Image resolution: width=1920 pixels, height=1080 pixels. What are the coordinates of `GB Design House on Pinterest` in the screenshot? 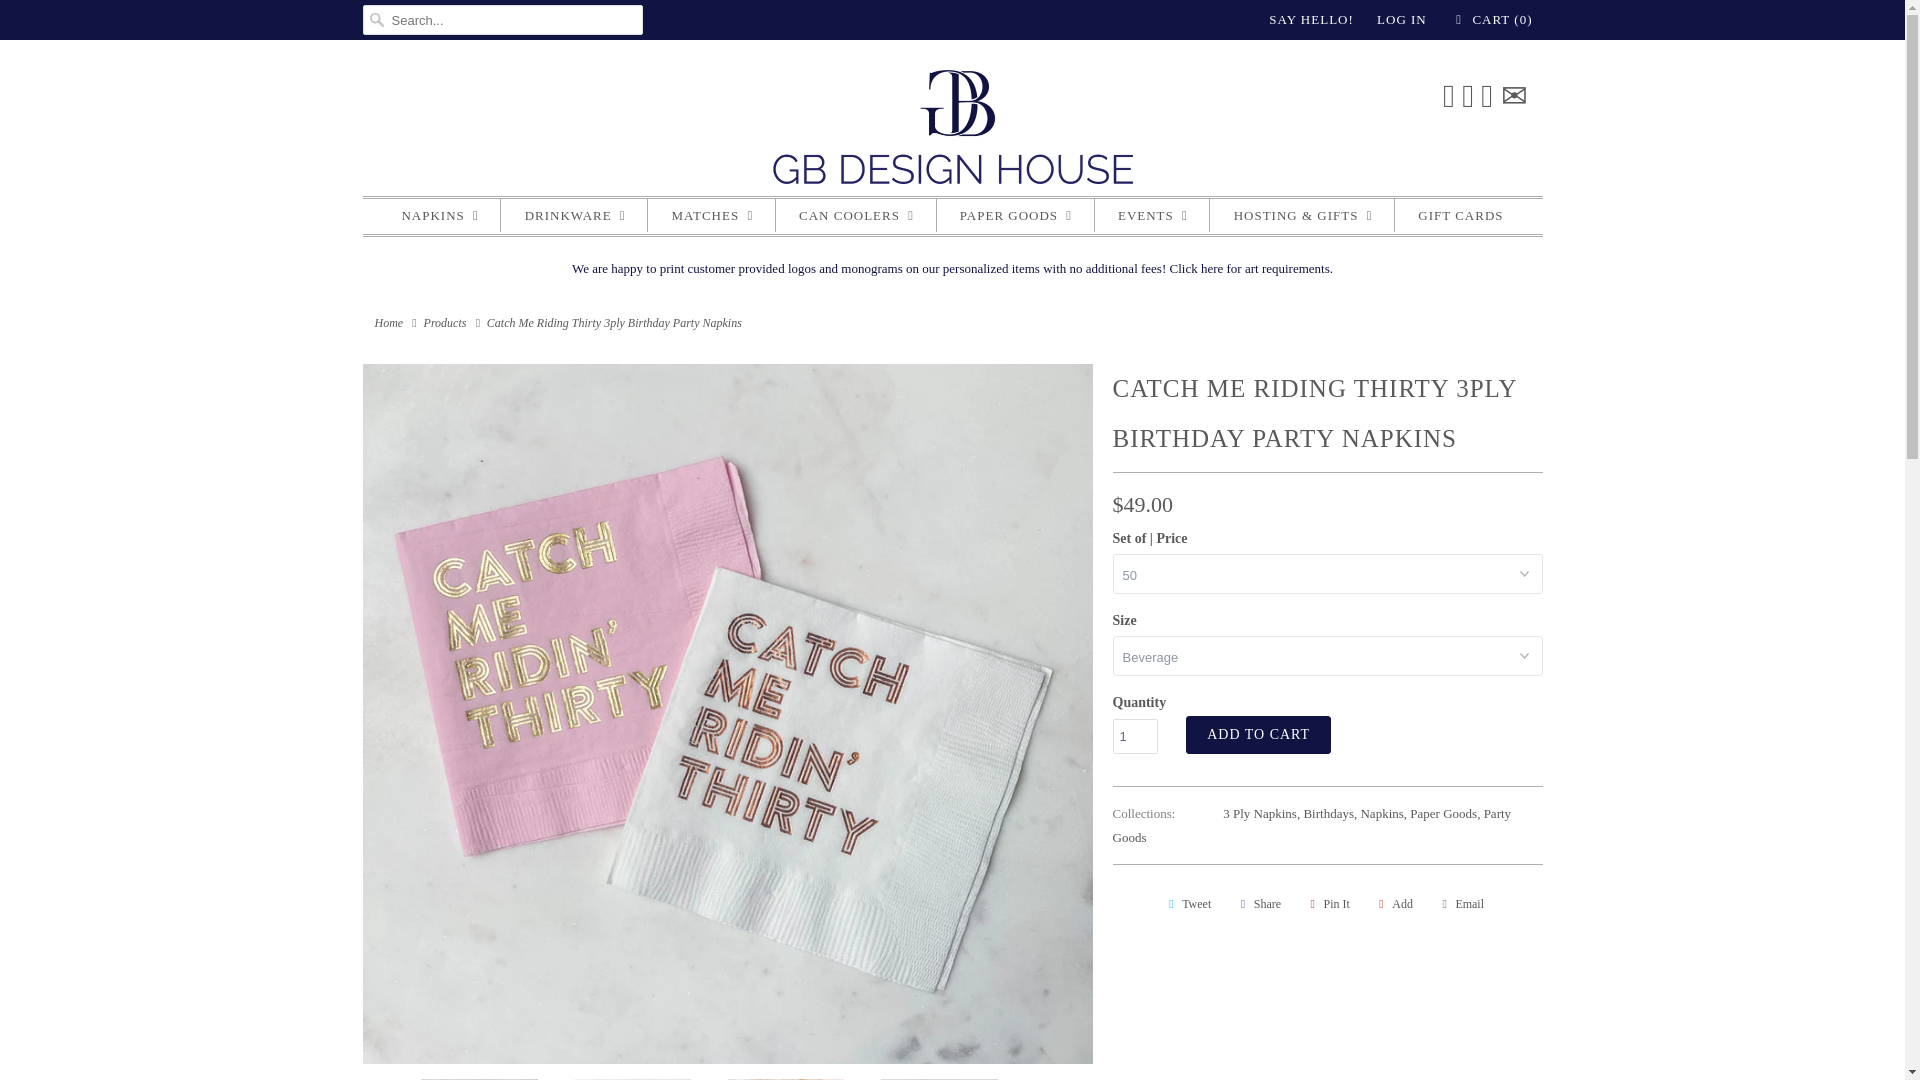 It's located at (1468, 96).